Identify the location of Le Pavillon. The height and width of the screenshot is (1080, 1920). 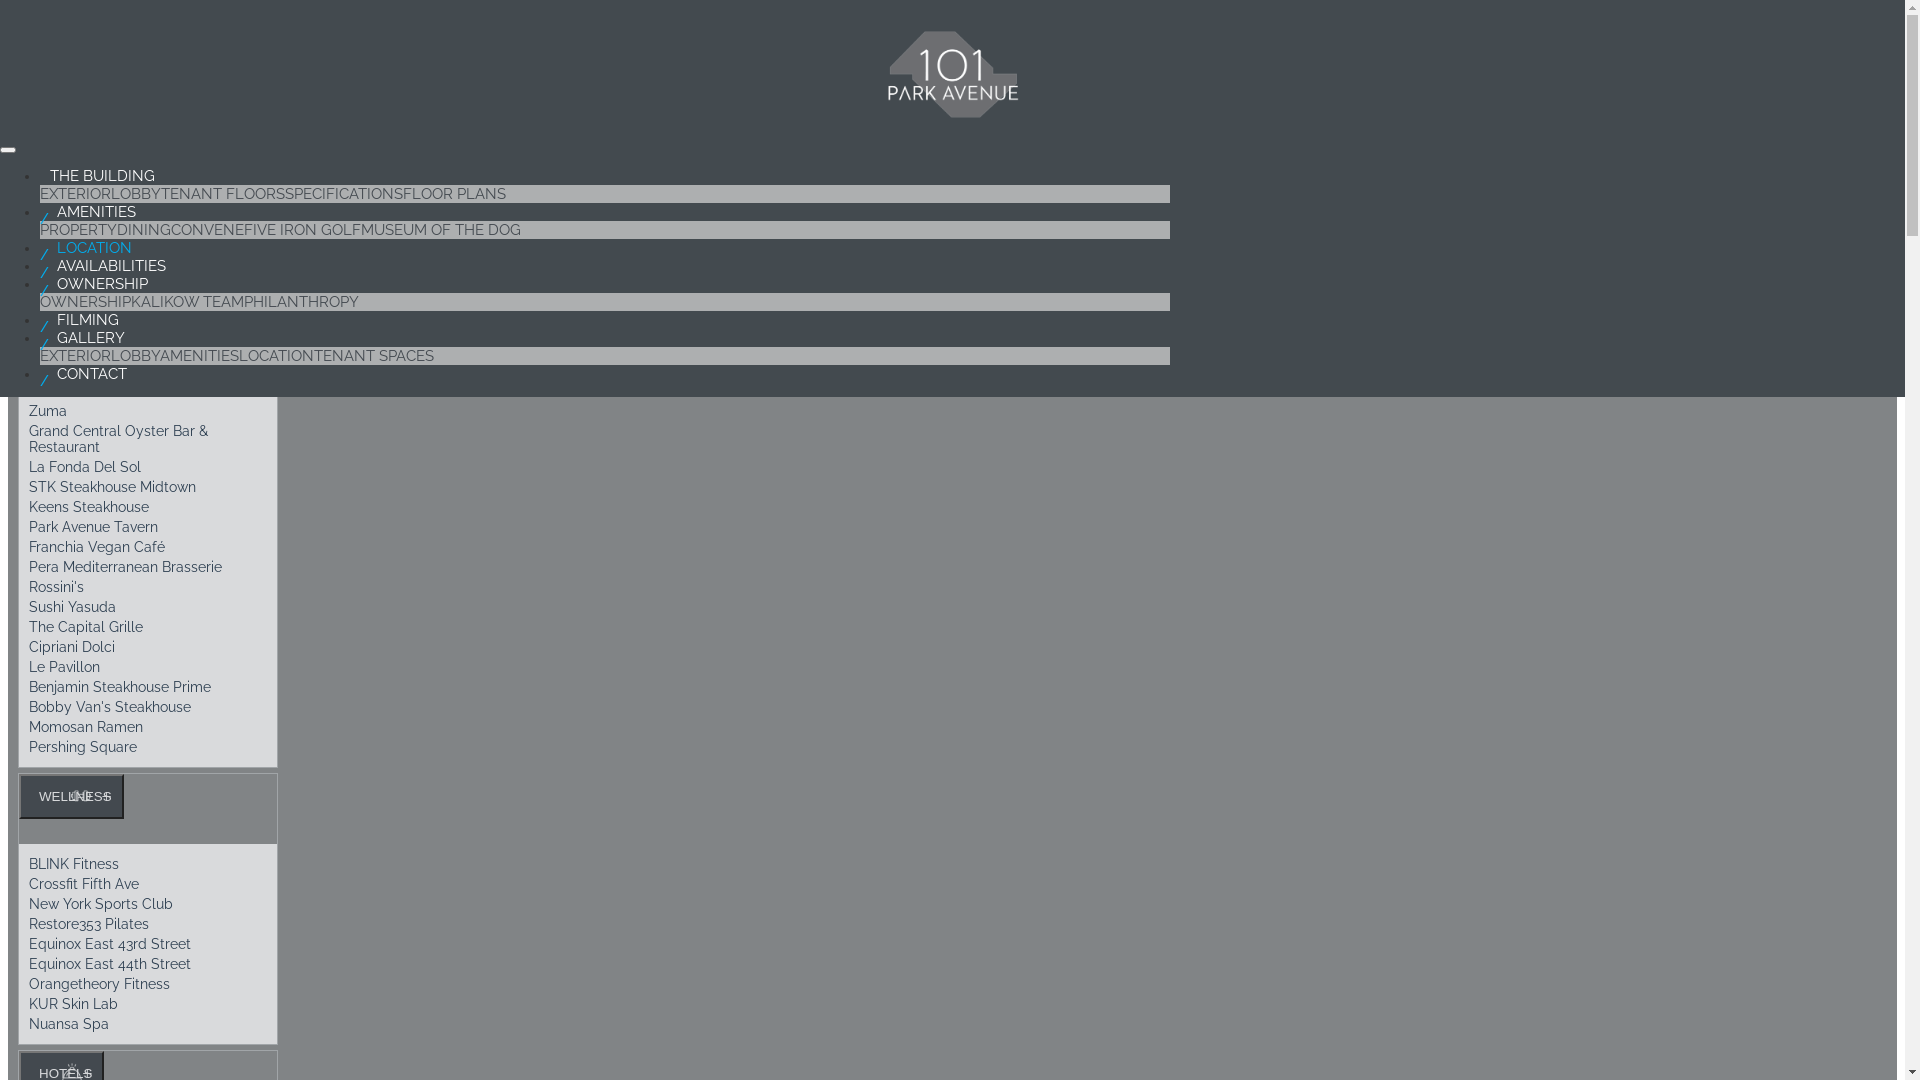
(148, 667).